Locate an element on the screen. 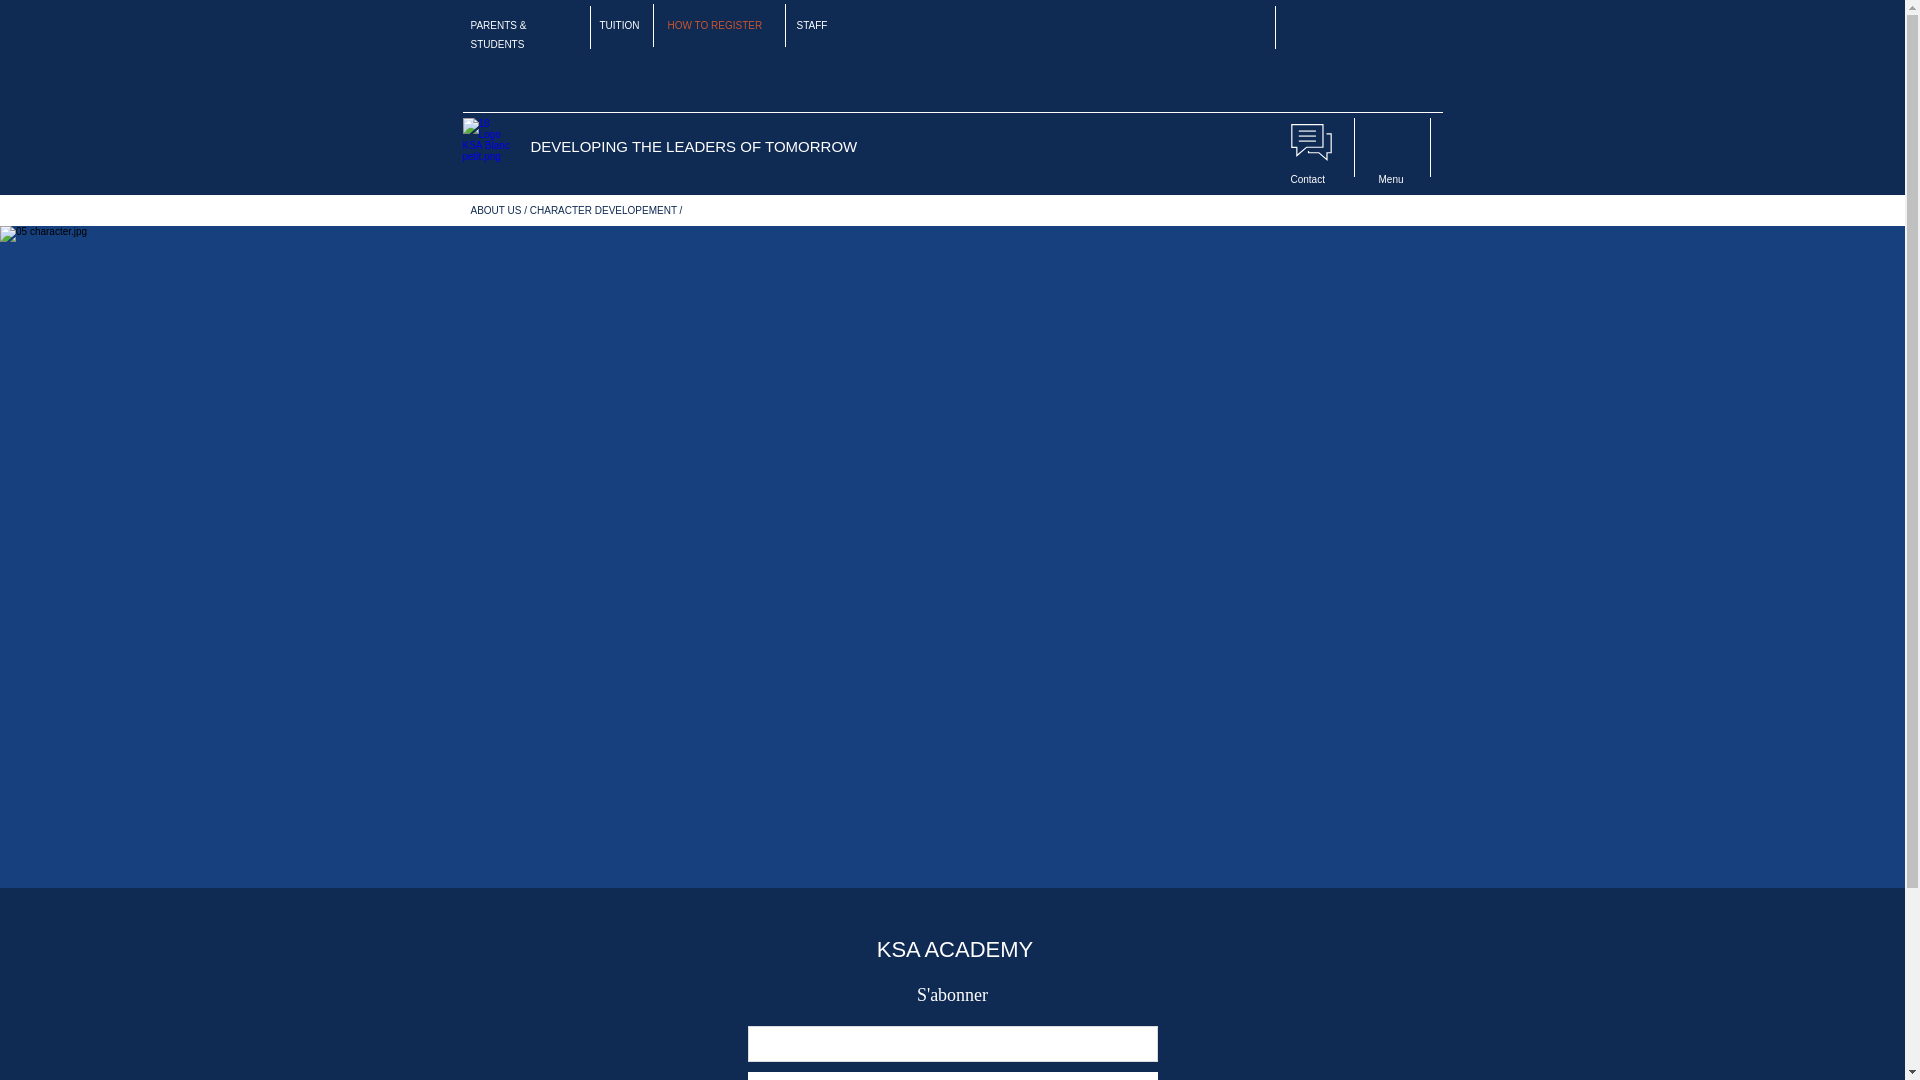 The image size is (1920, 1080). Menu is located at coordinates (1390, 178).